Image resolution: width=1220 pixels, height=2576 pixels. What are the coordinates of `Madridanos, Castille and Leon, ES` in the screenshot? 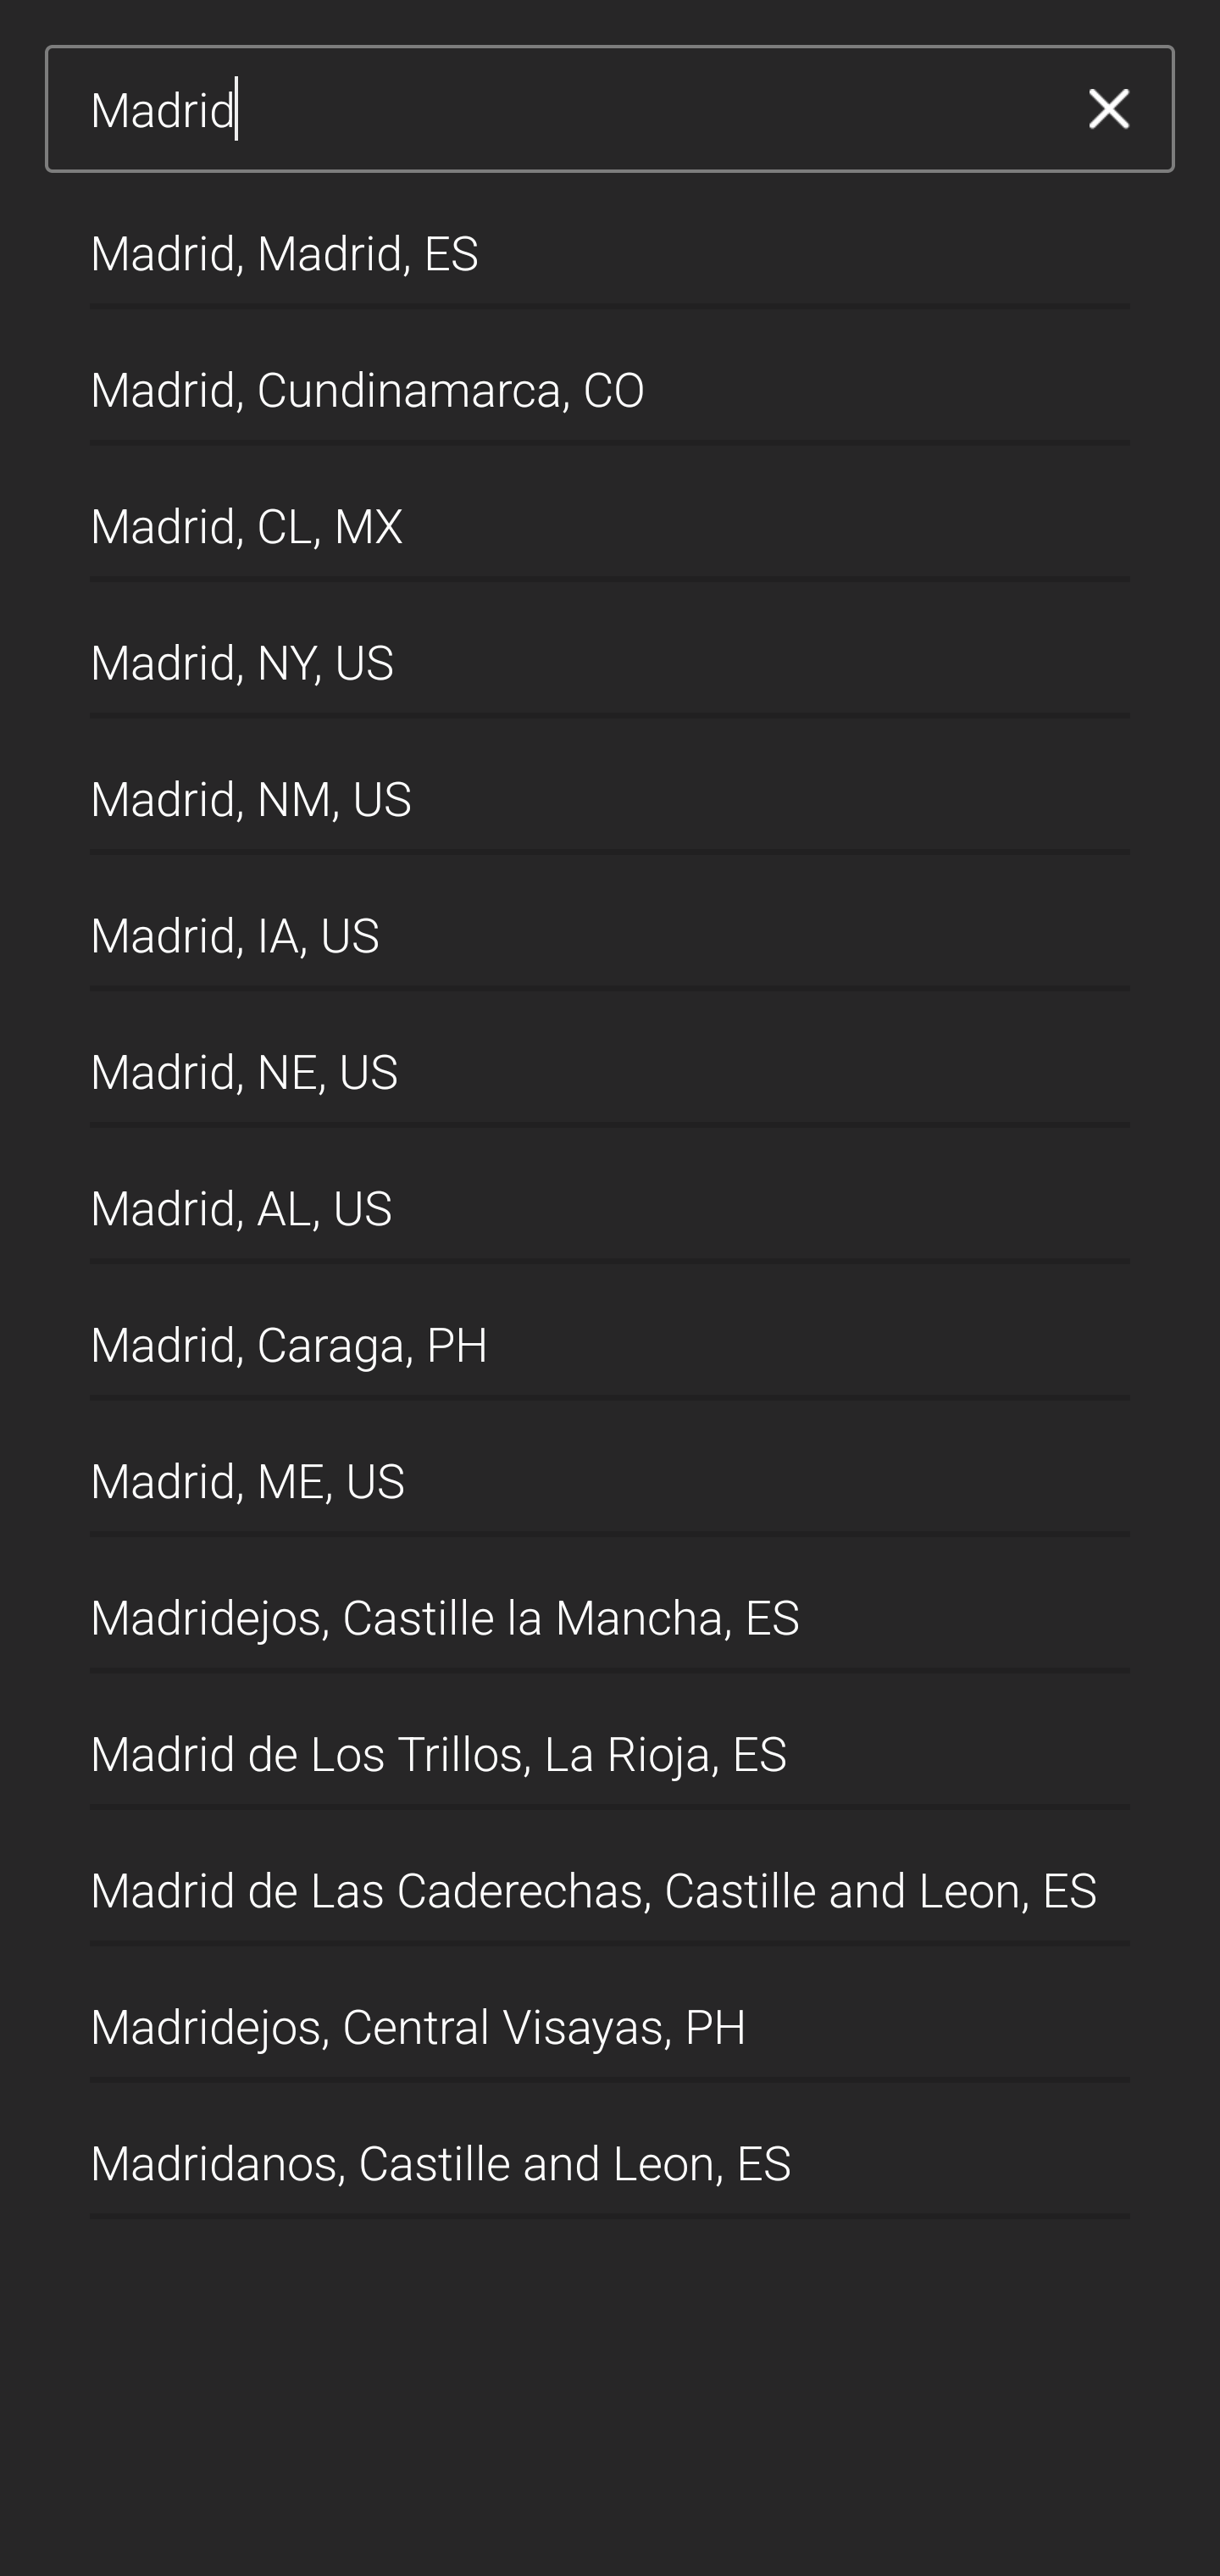 It's located at (610, 2152).